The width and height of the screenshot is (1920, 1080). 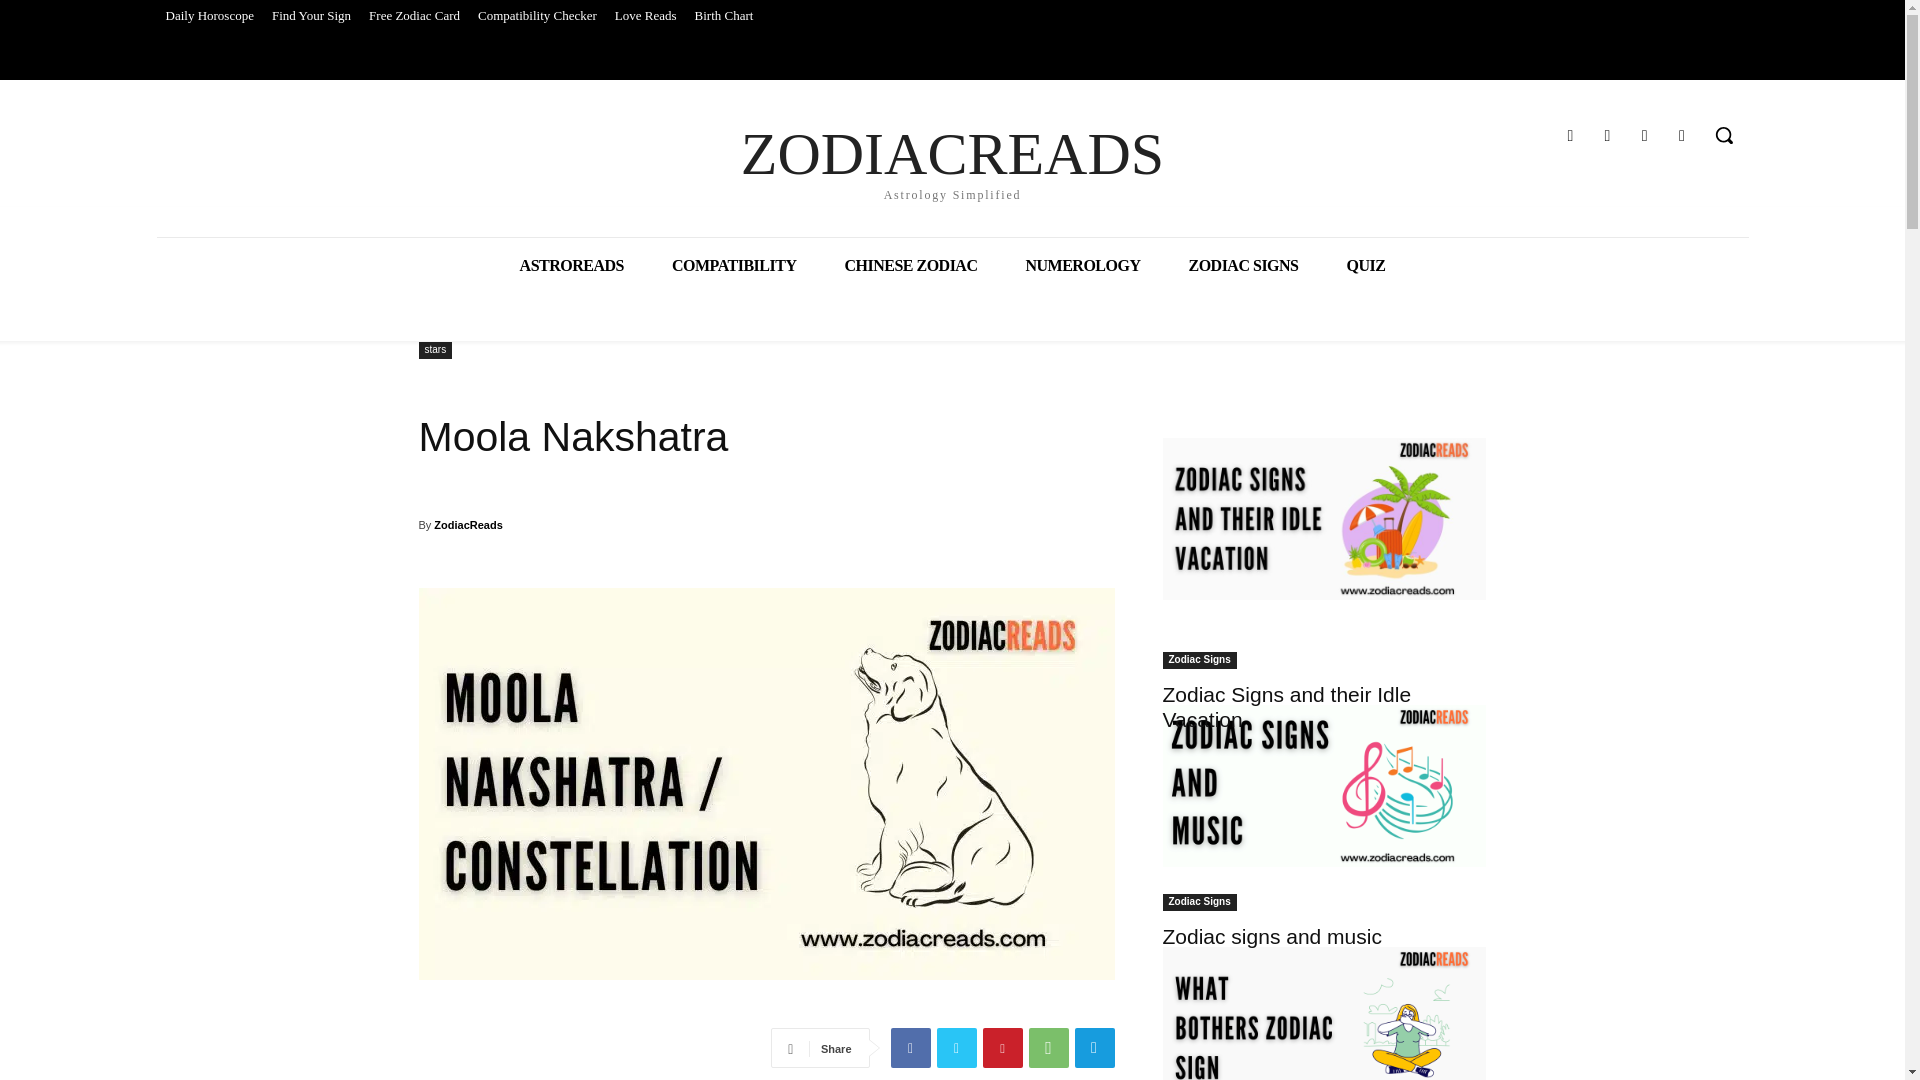 What do you see at coordinates (646, 16) in the screenshot?
I see `Love Reads` at bounding box center [646, 16].